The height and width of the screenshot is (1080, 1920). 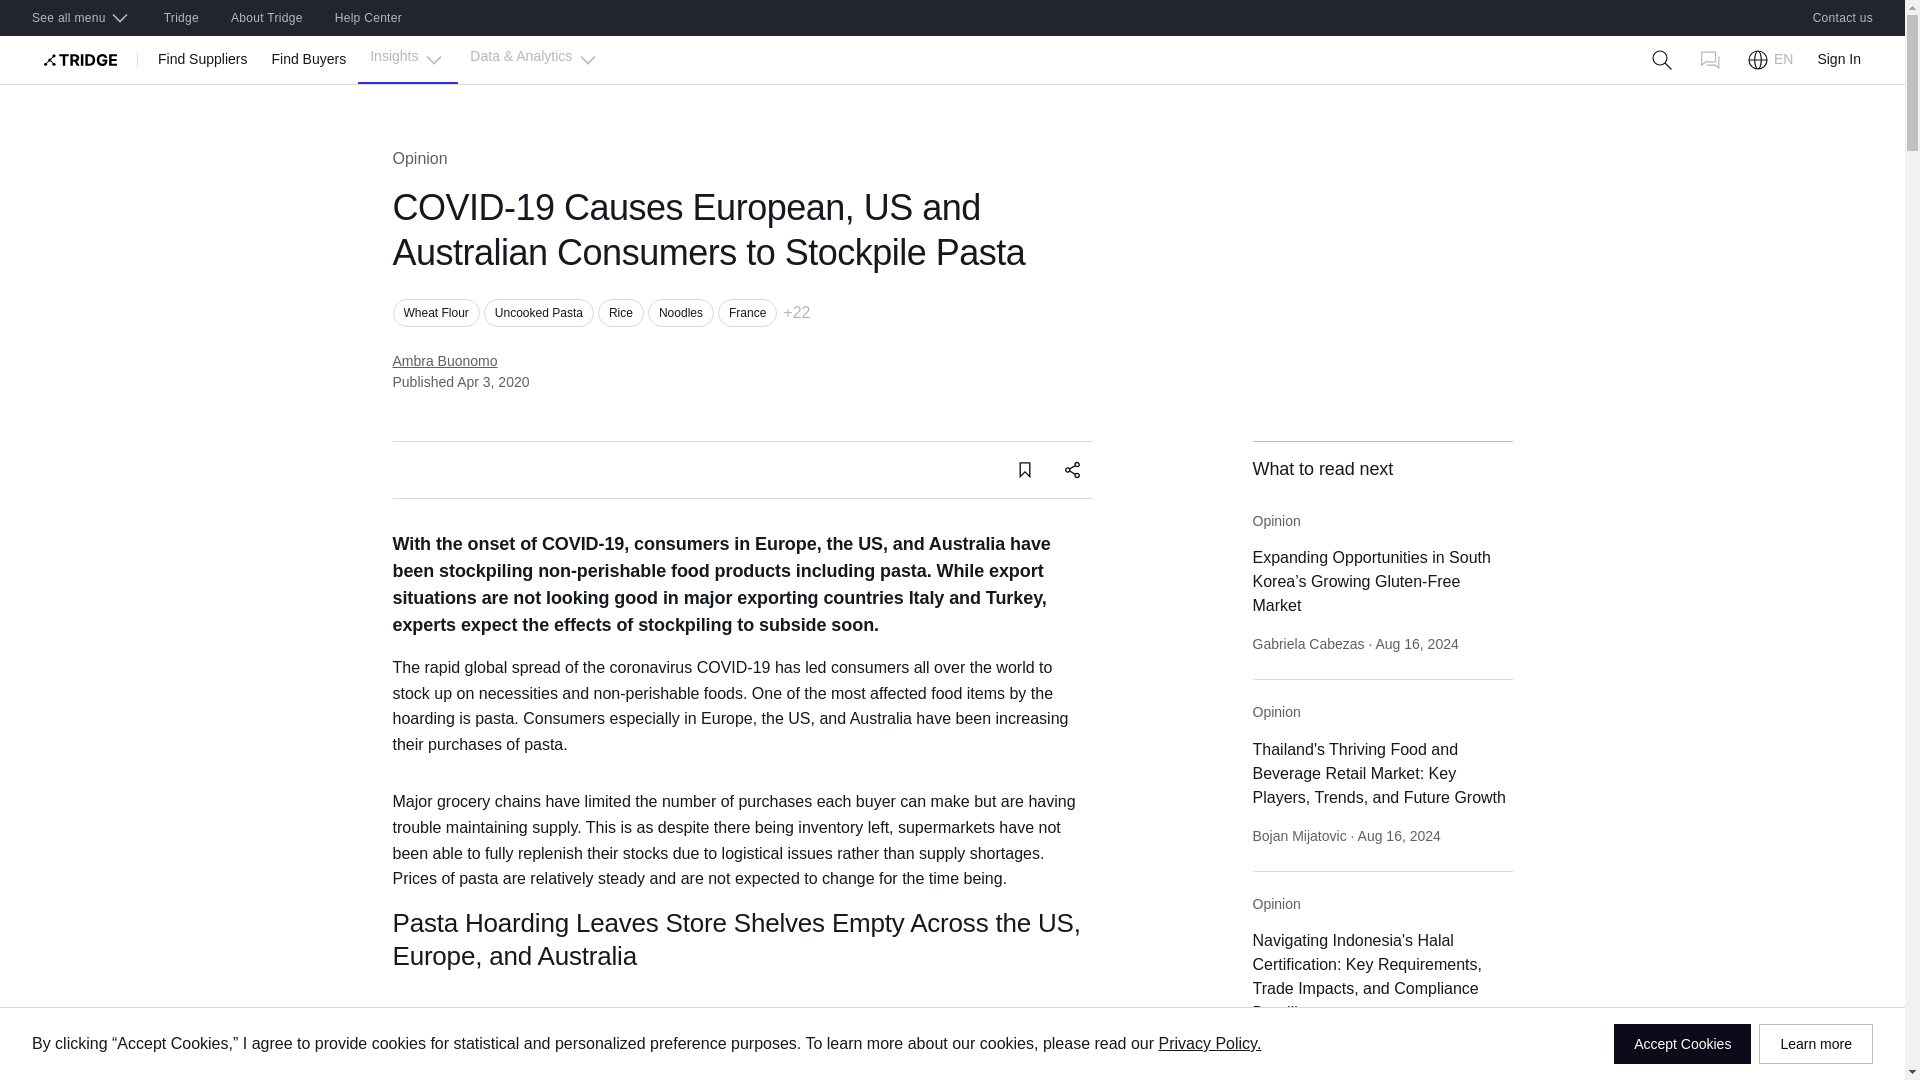 What do you see at coordinates (266, 18) in the screenshot?
I see `About Tridge` at bounding box center [266, 18].